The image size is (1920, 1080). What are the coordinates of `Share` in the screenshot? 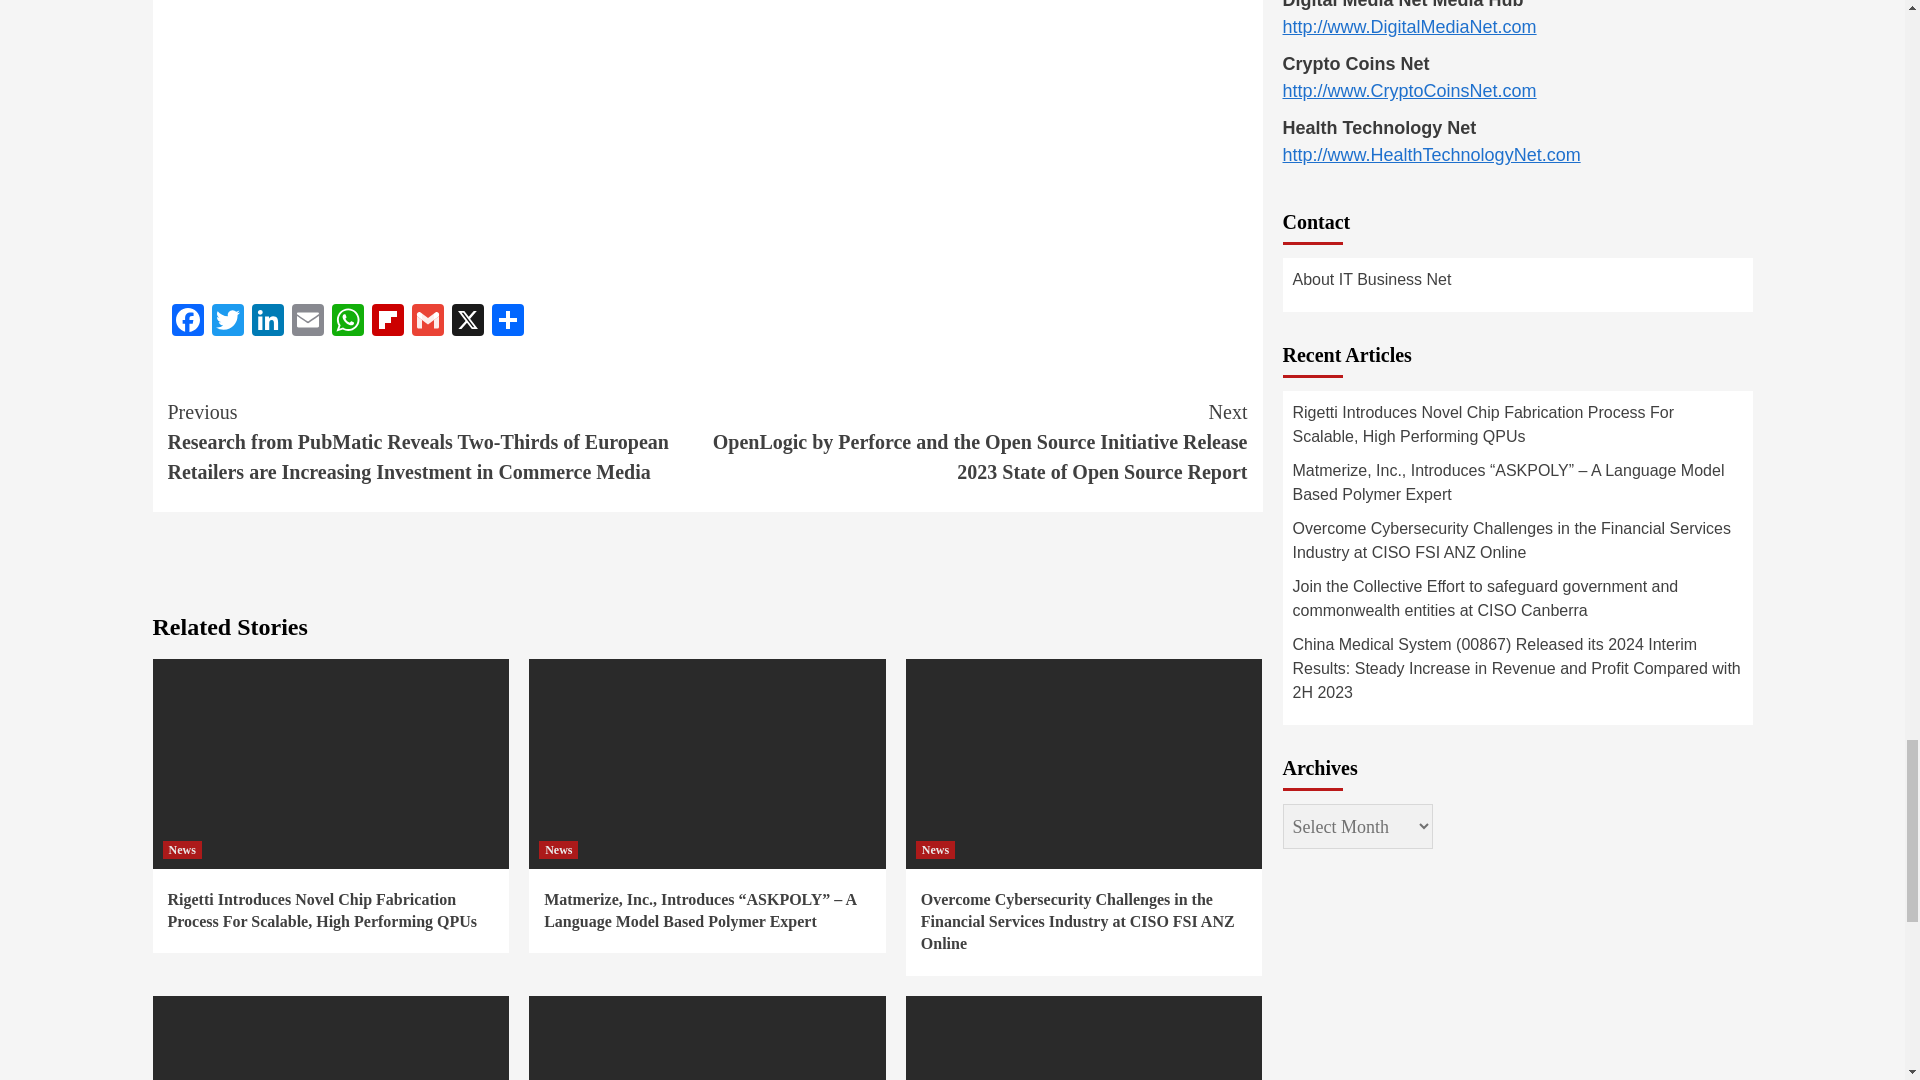 It's located at (508, 322).